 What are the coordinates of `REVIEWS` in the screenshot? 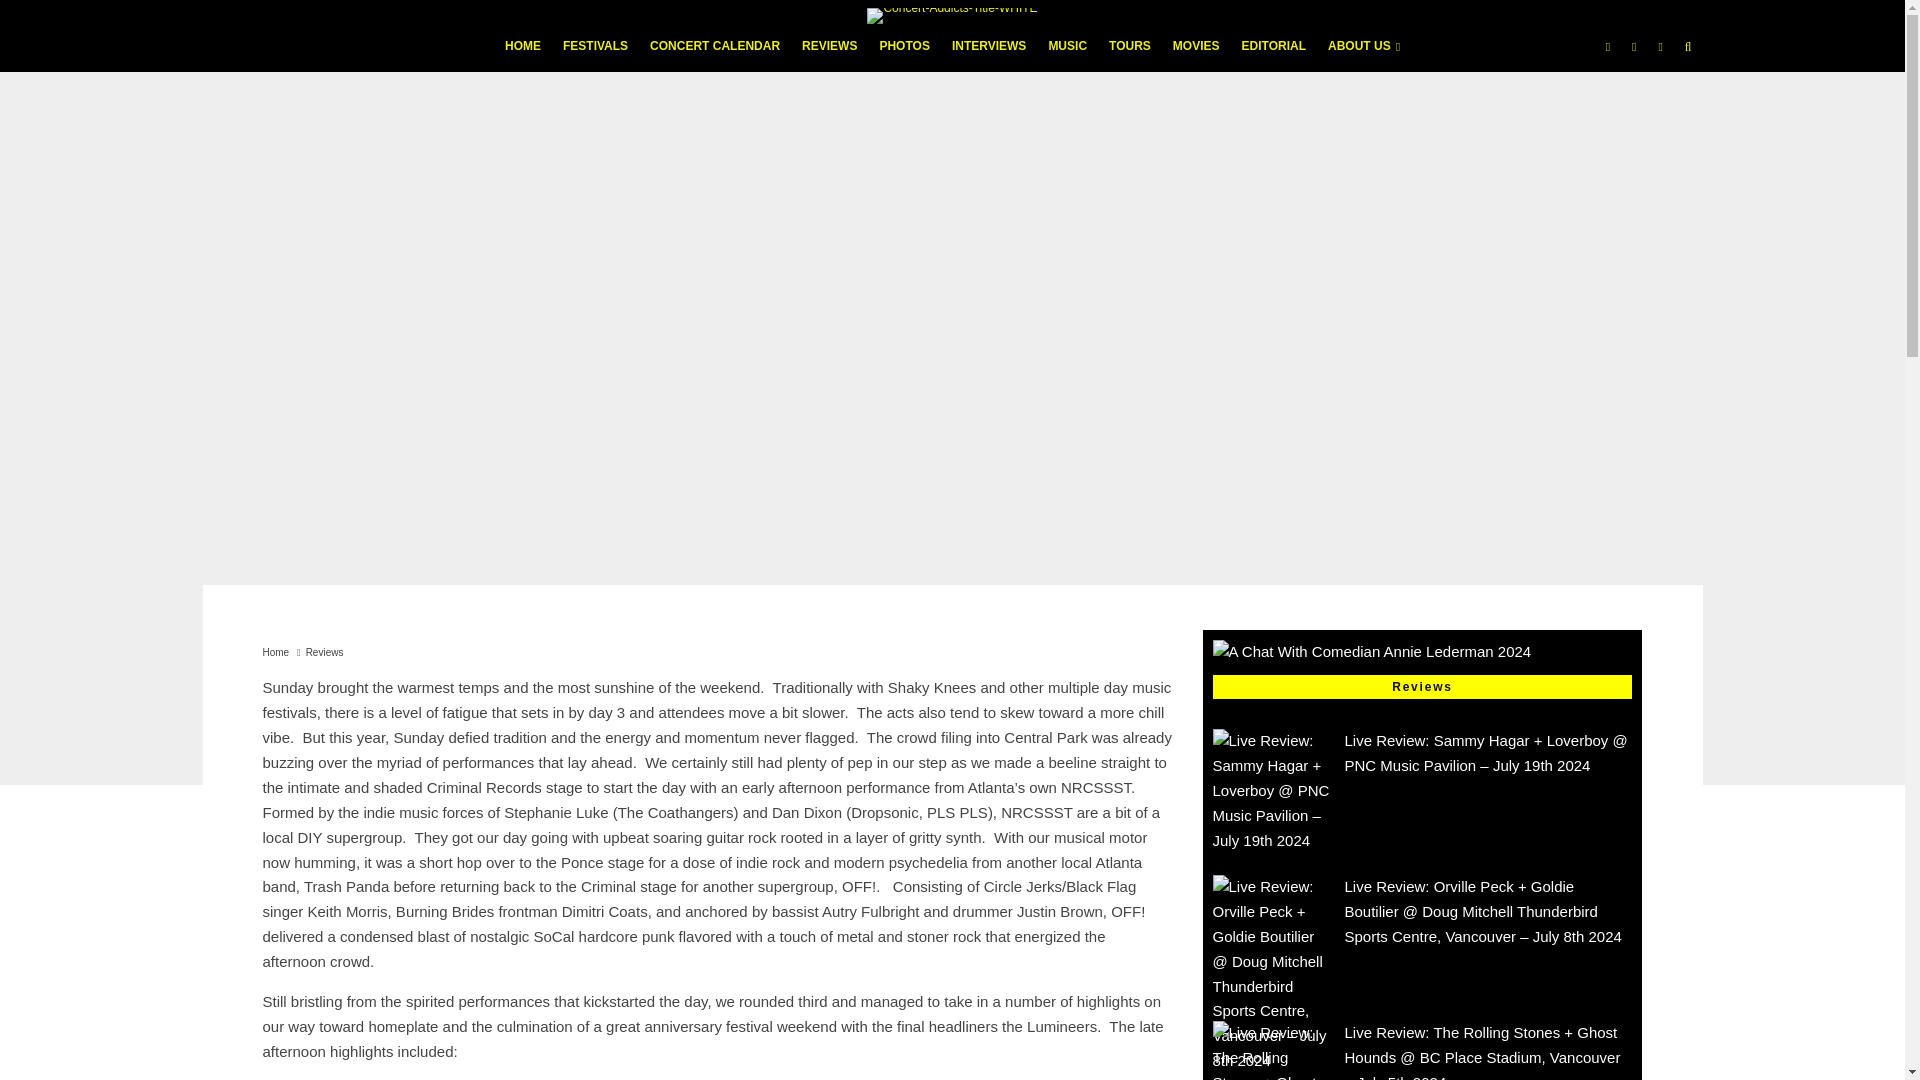 It's located at (829, 52).